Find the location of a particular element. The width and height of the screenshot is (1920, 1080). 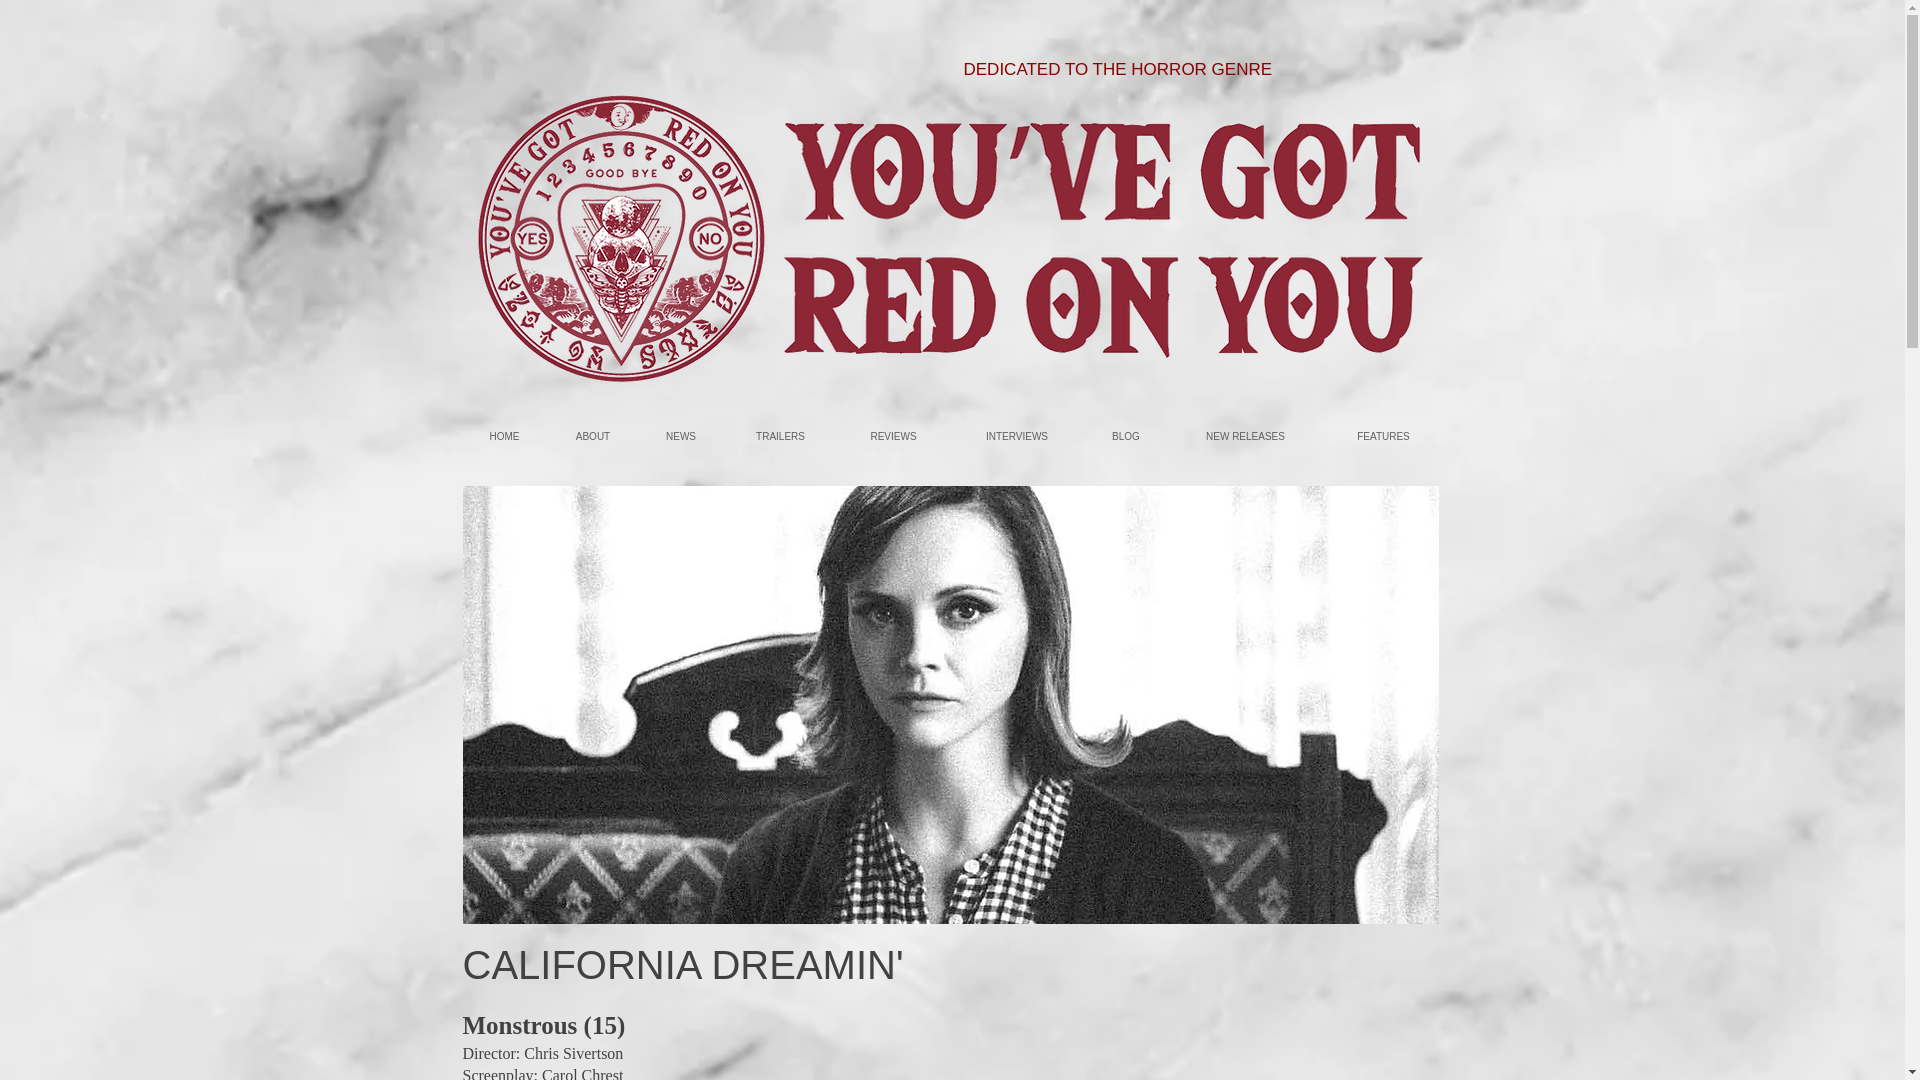

Carol Chrest is located at coordinates (582, 1074).